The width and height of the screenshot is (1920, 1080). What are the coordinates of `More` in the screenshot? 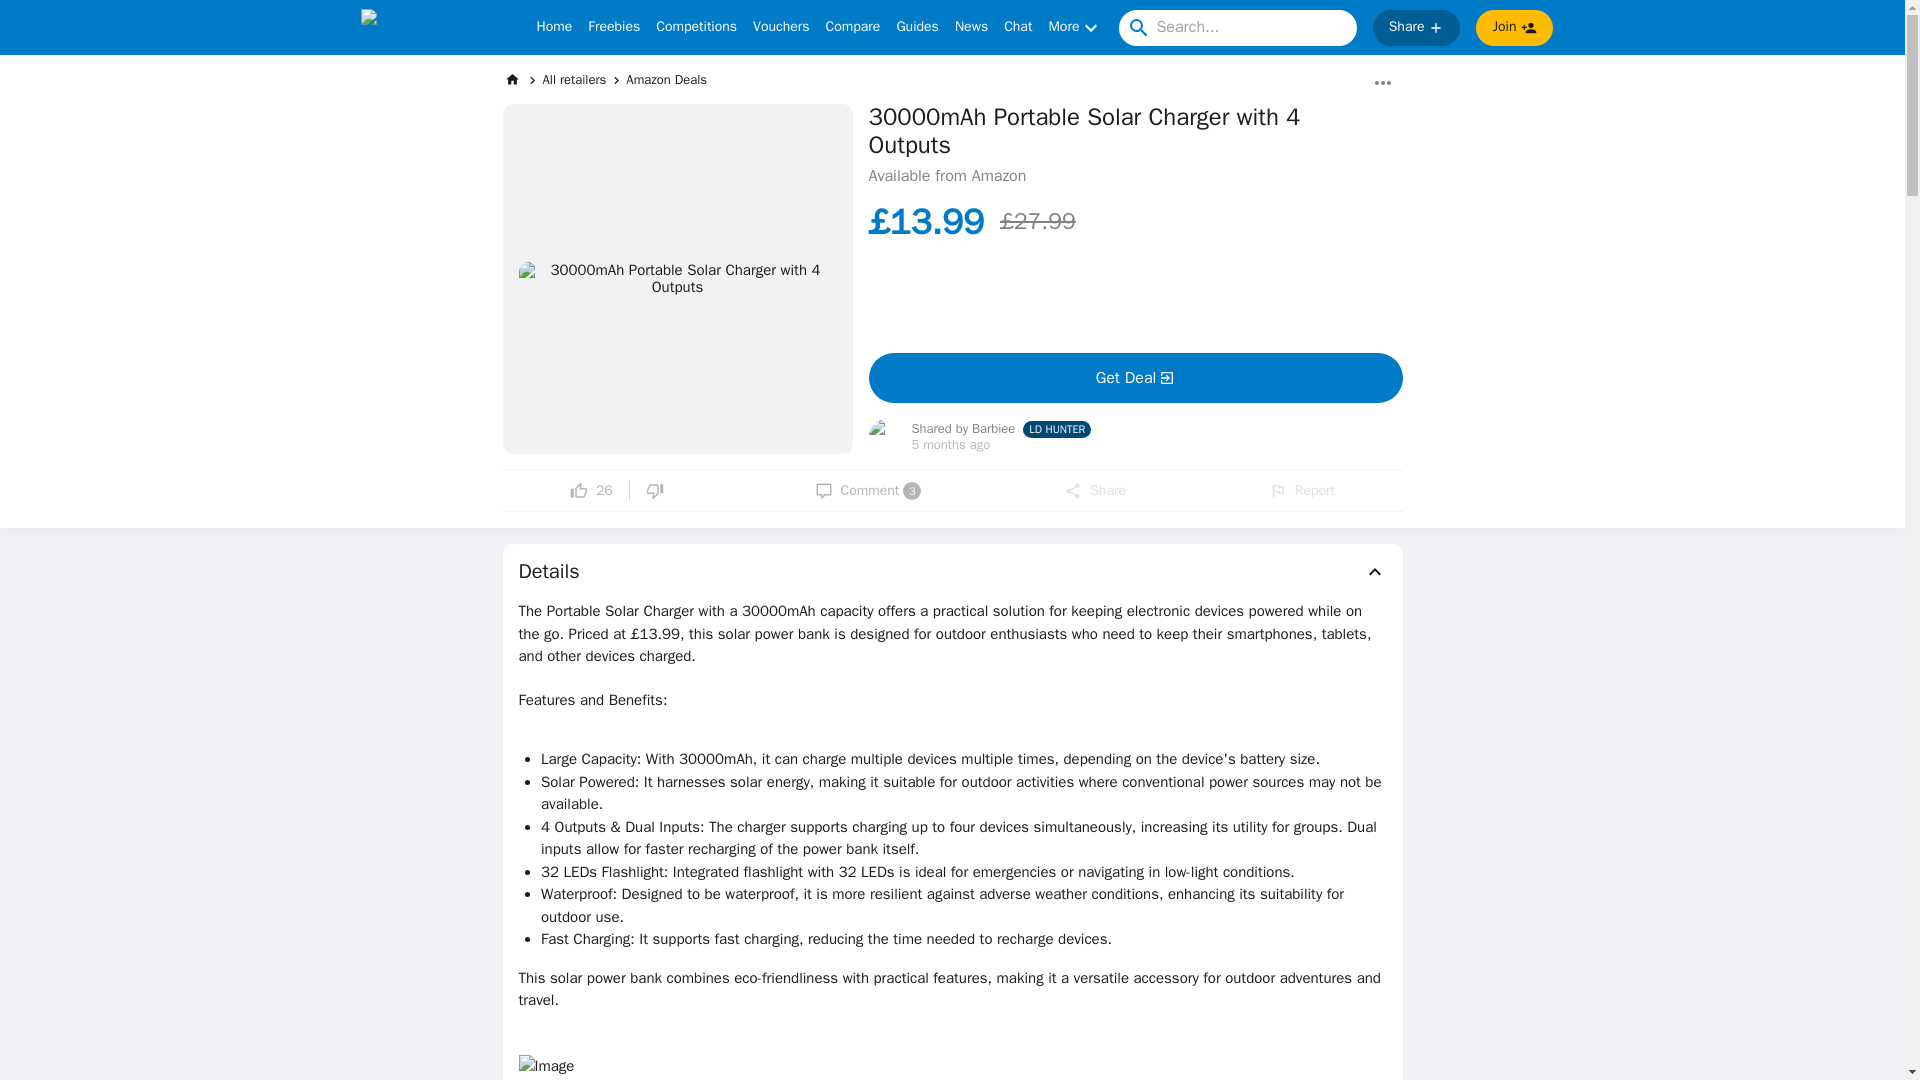 It's located at (1075, 28).